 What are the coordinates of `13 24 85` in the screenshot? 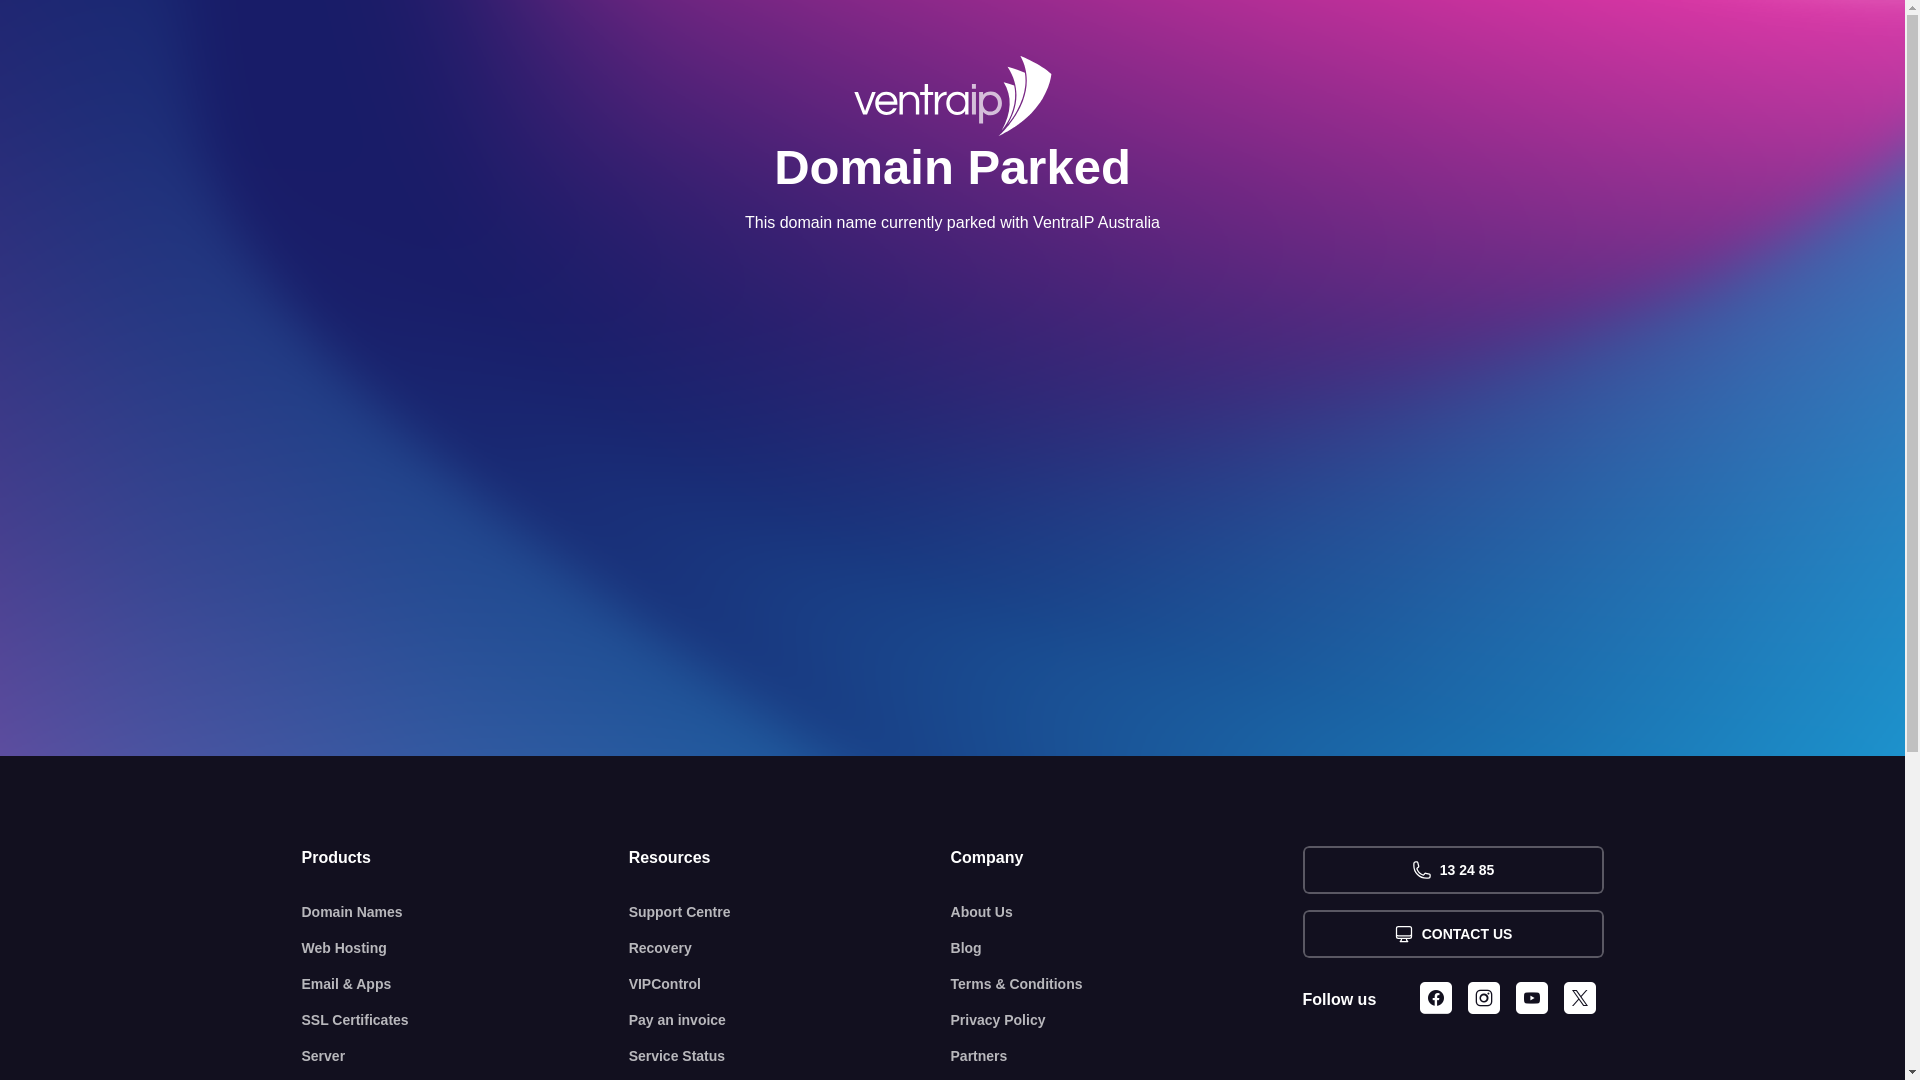 It's located at (1452, 870).